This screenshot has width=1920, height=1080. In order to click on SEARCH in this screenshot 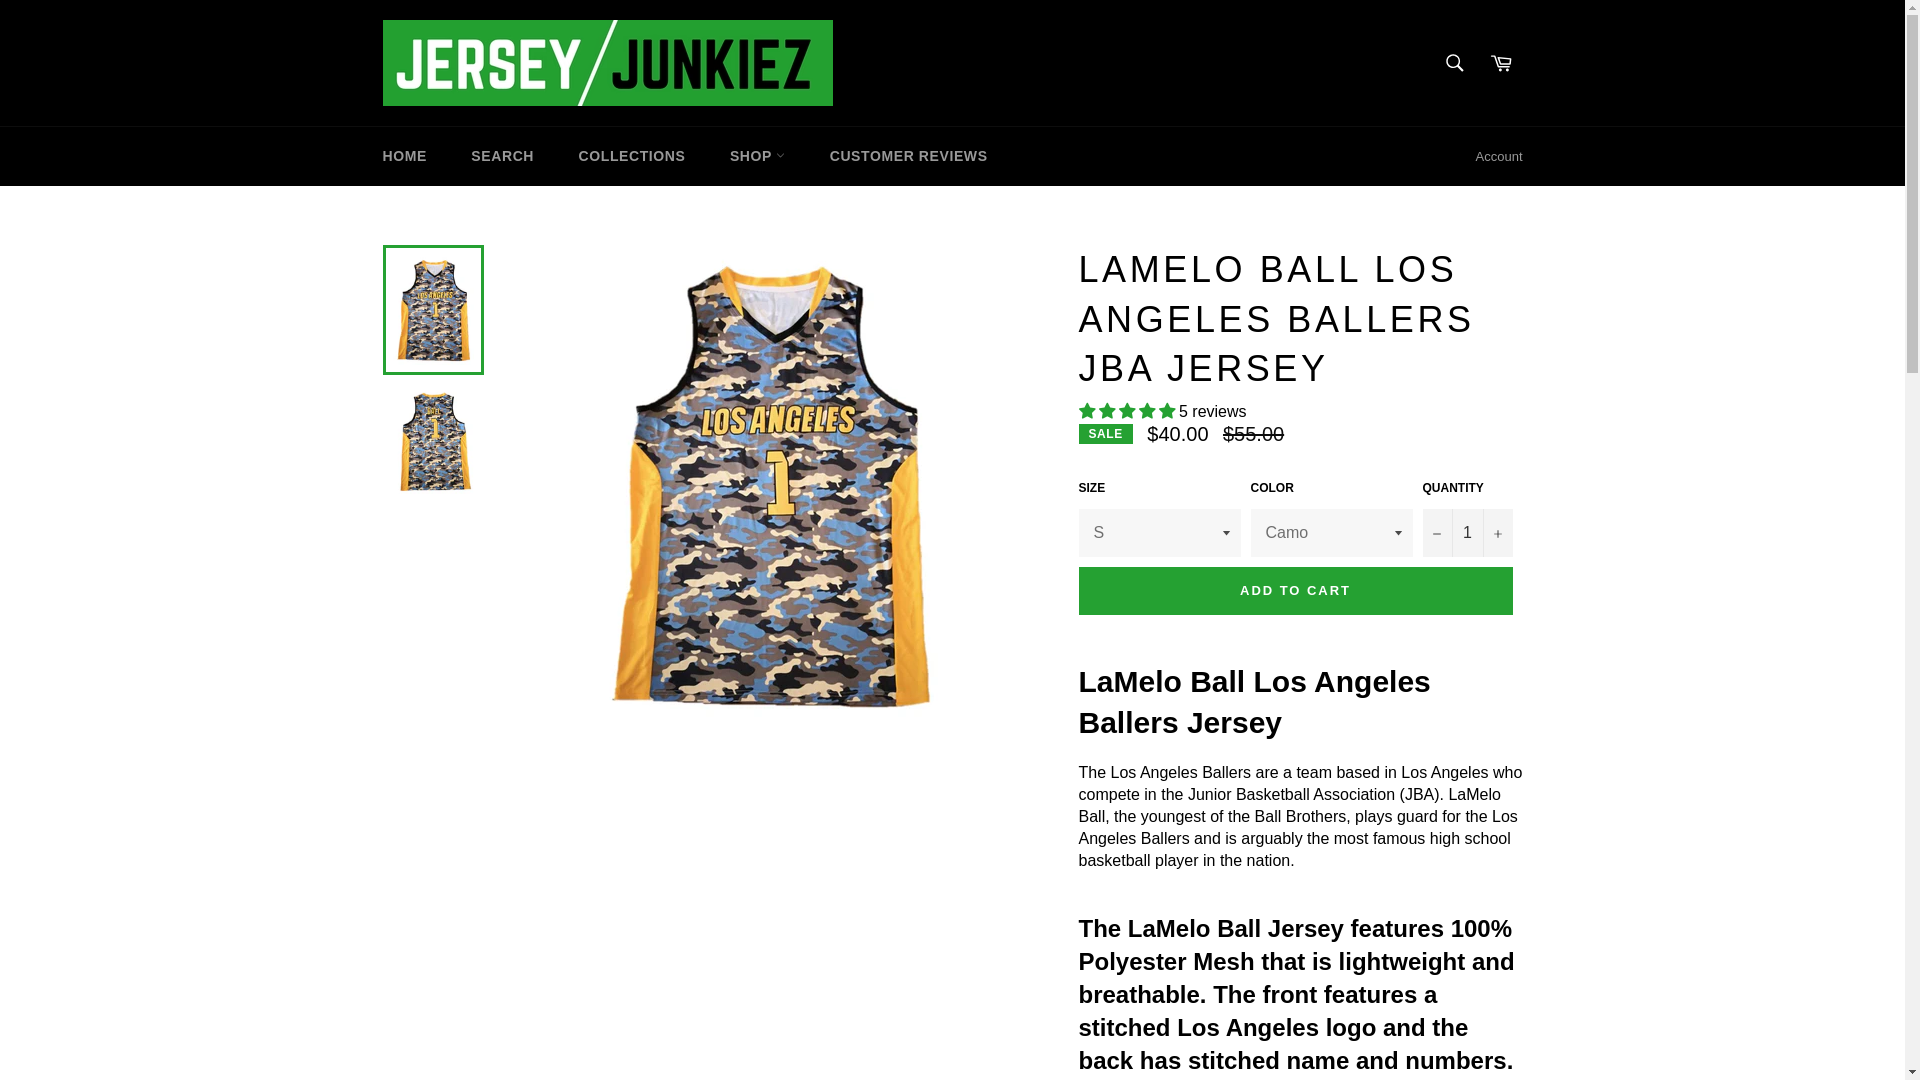, I will do `click(502, 156)`.